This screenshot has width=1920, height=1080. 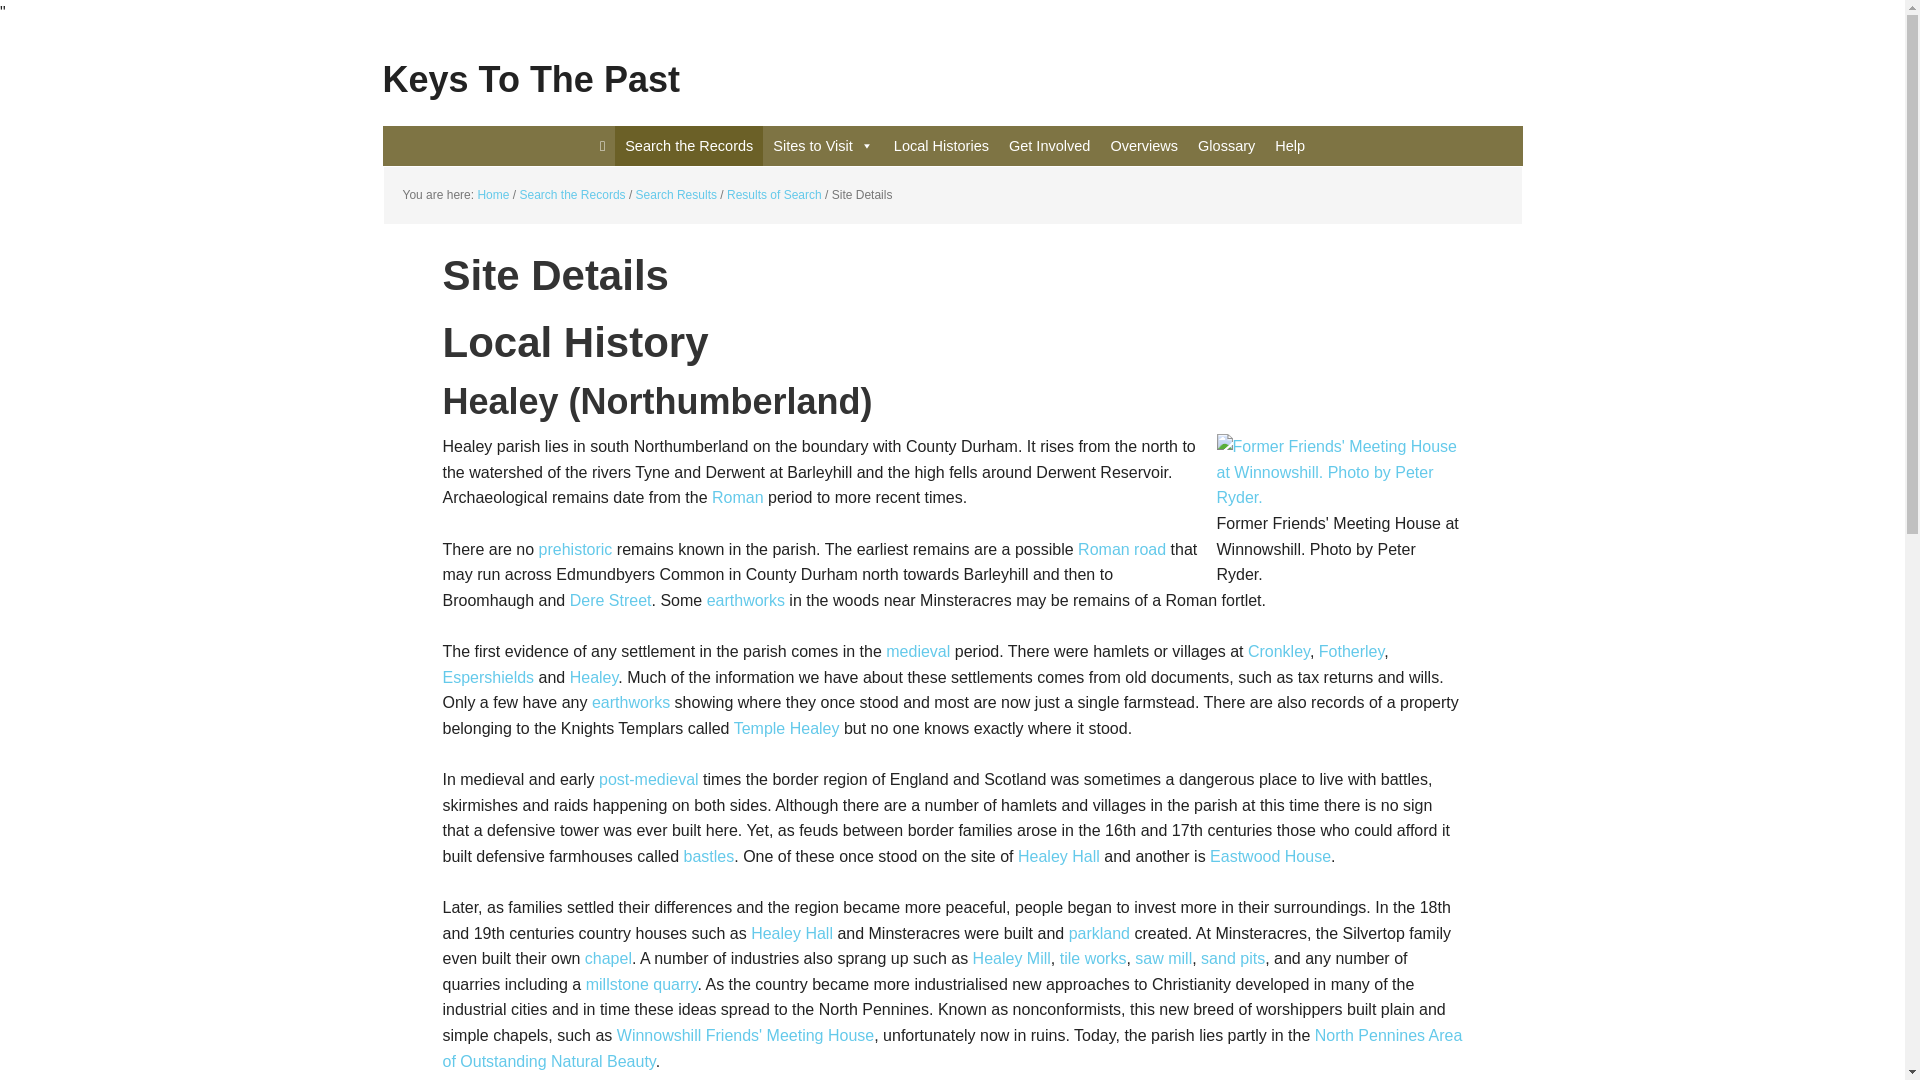 What do you see at coordinates (492, 194) in the screenshot?
I see `Home` at bounding box center [492, 194].